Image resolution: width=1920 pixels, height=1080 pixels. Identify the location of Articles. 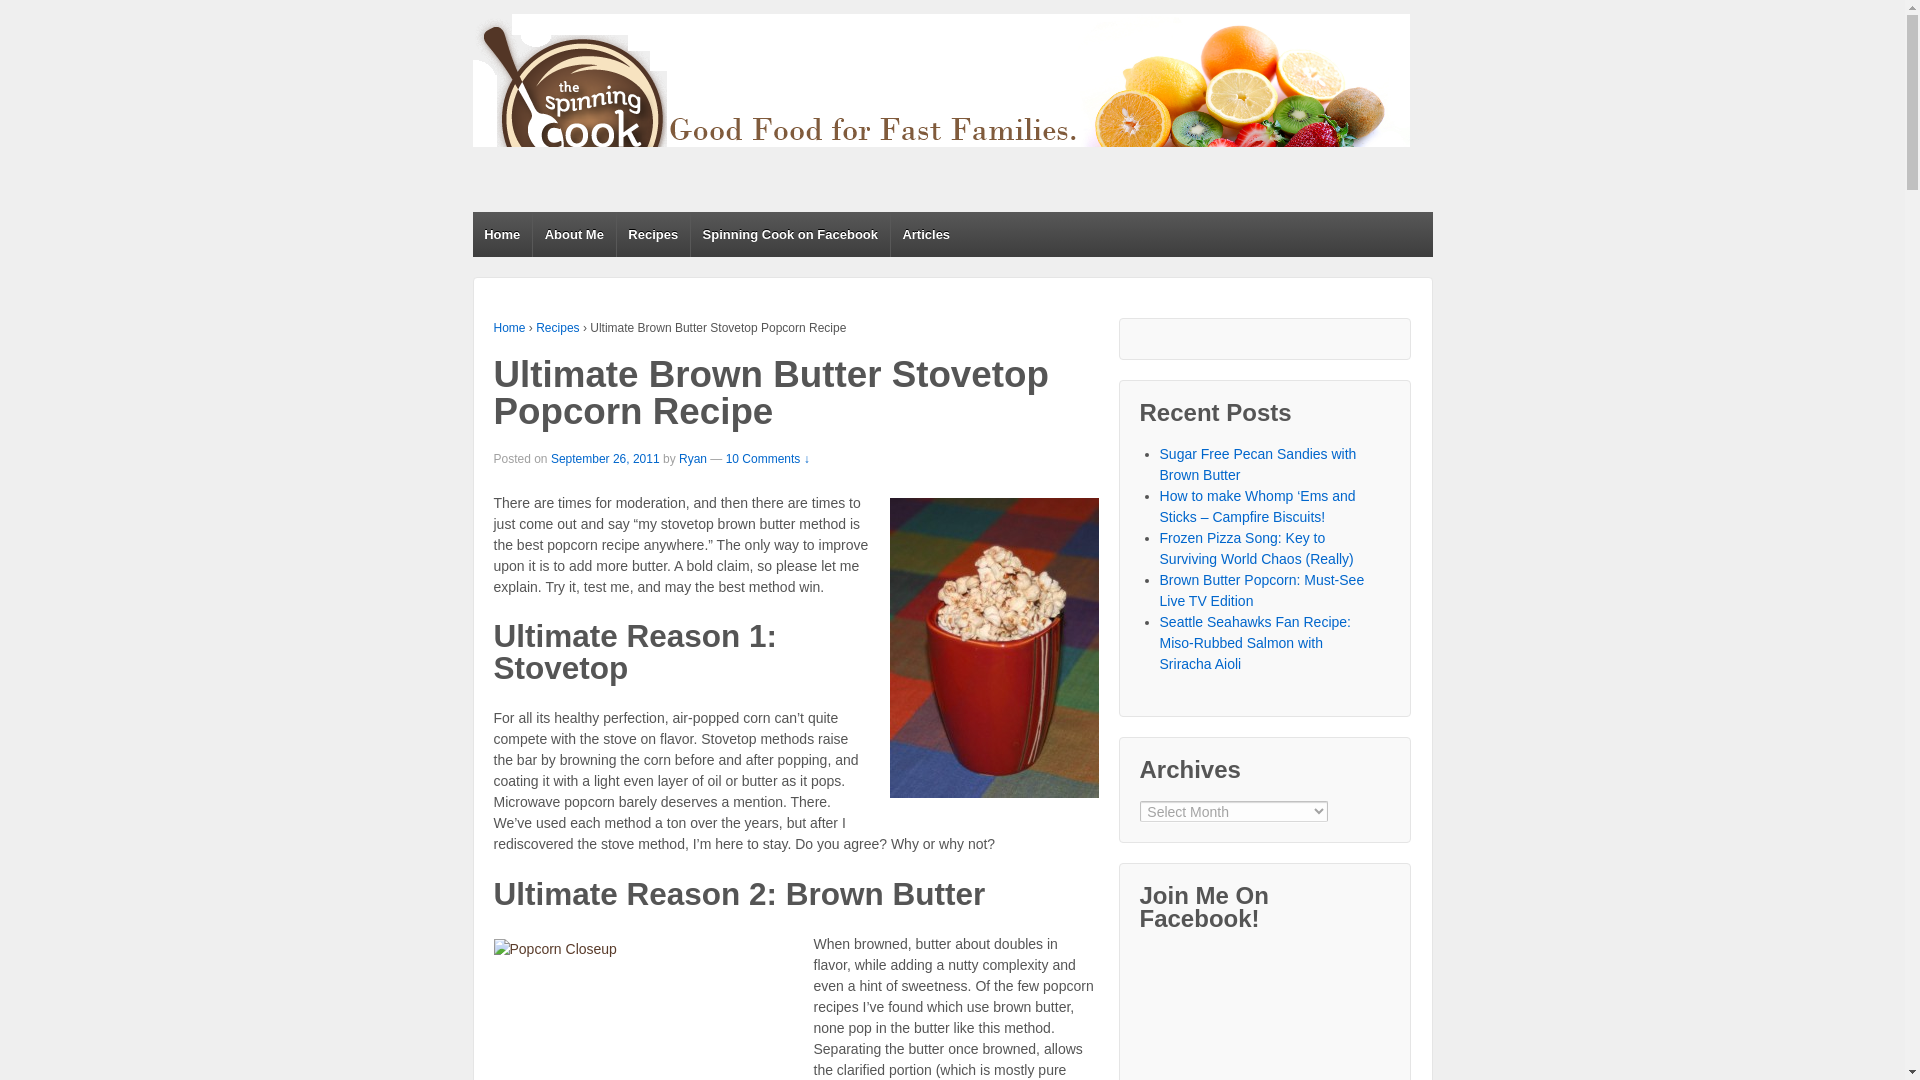
(926, 234).